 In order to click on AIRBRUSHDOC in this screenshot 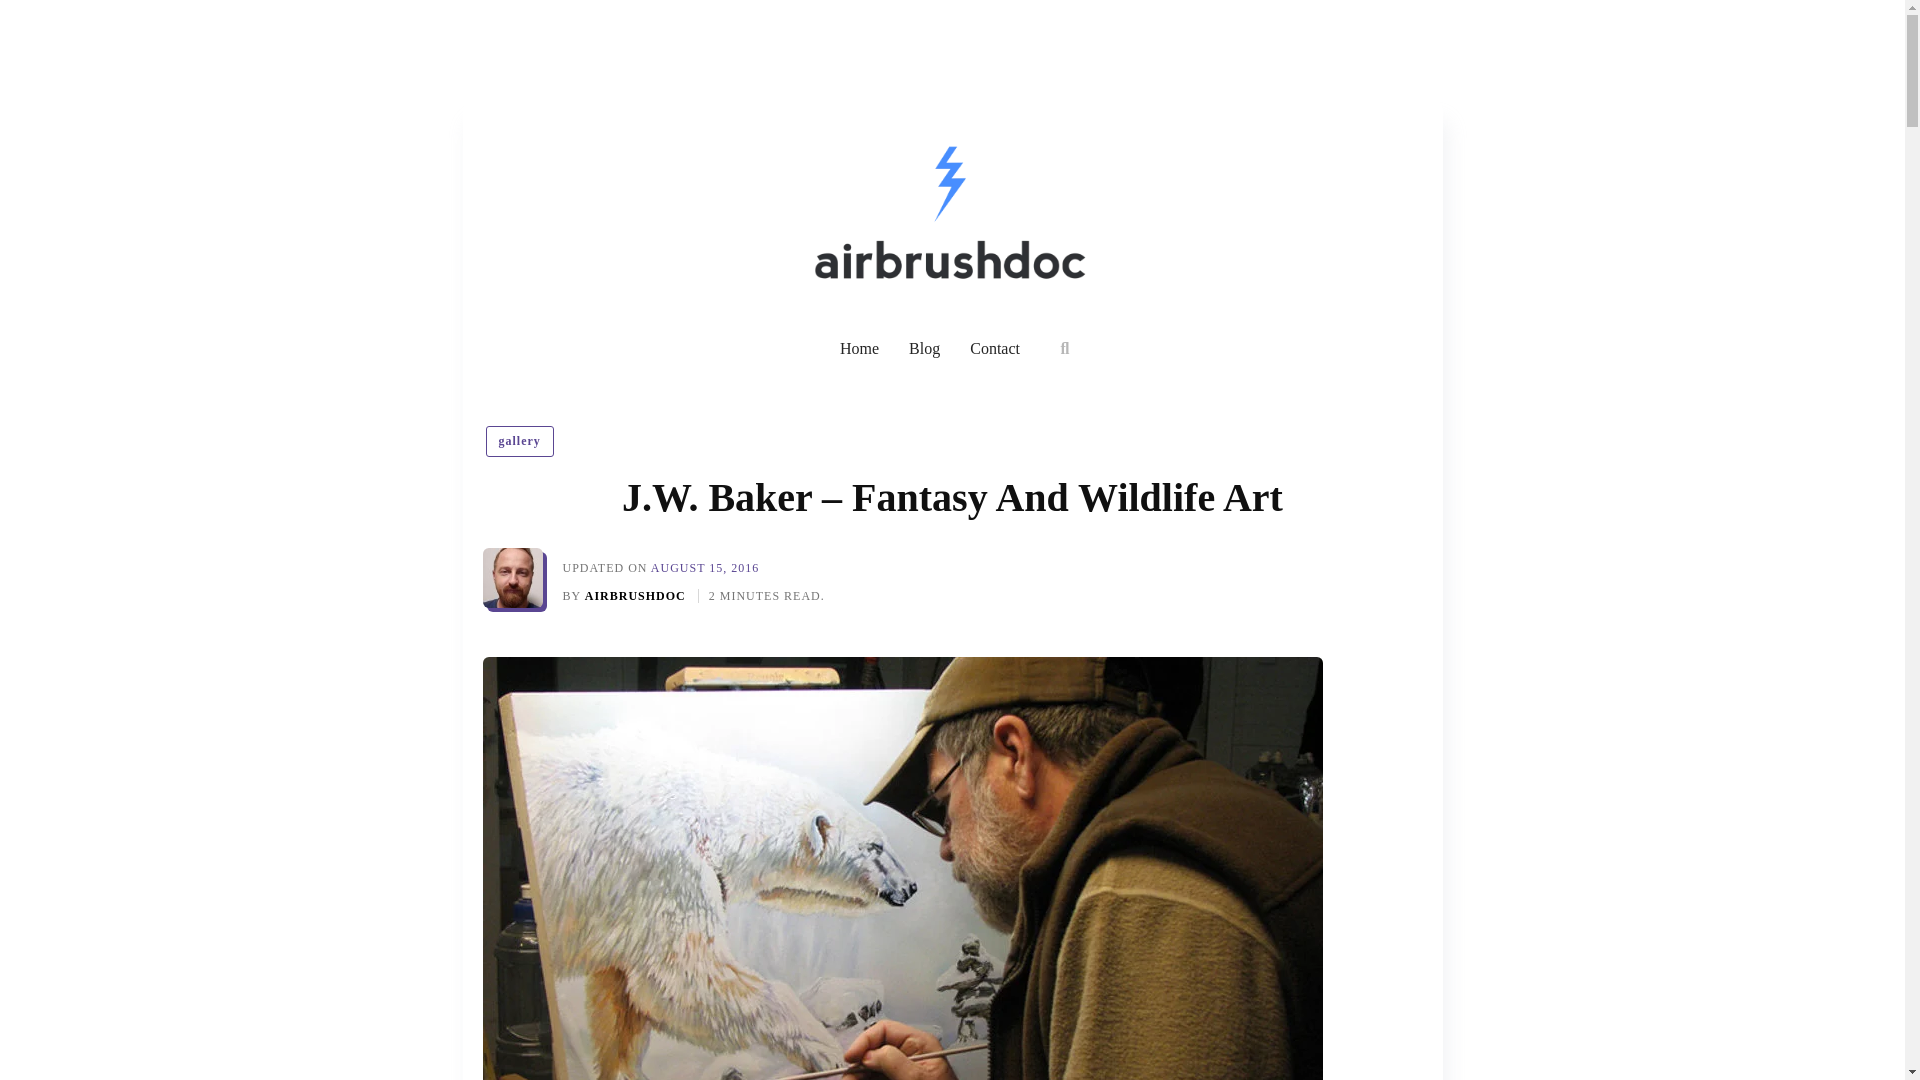, I will do `click(637, 595)`.